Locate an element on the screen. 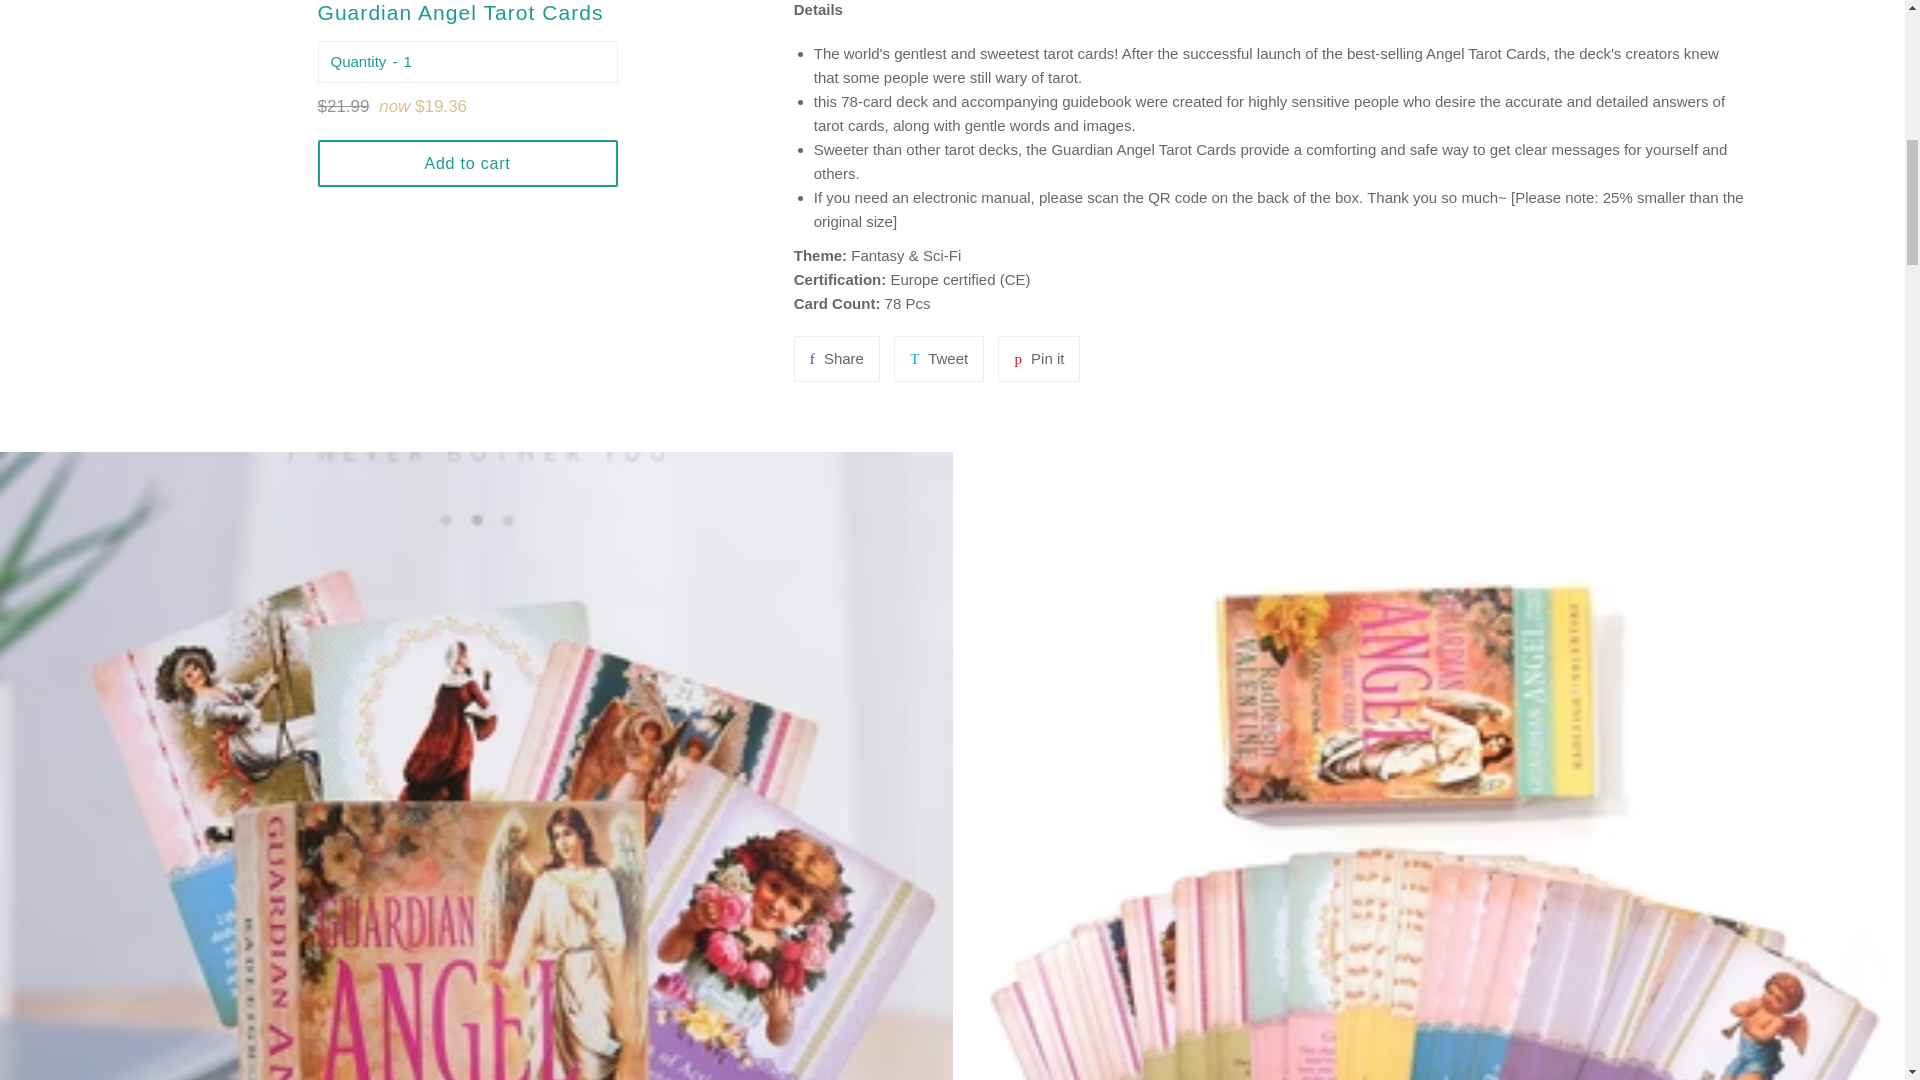 The height and width of the screenshot is (1080, 1920). Tweet on Twitter is located at coordinates (938, 358).